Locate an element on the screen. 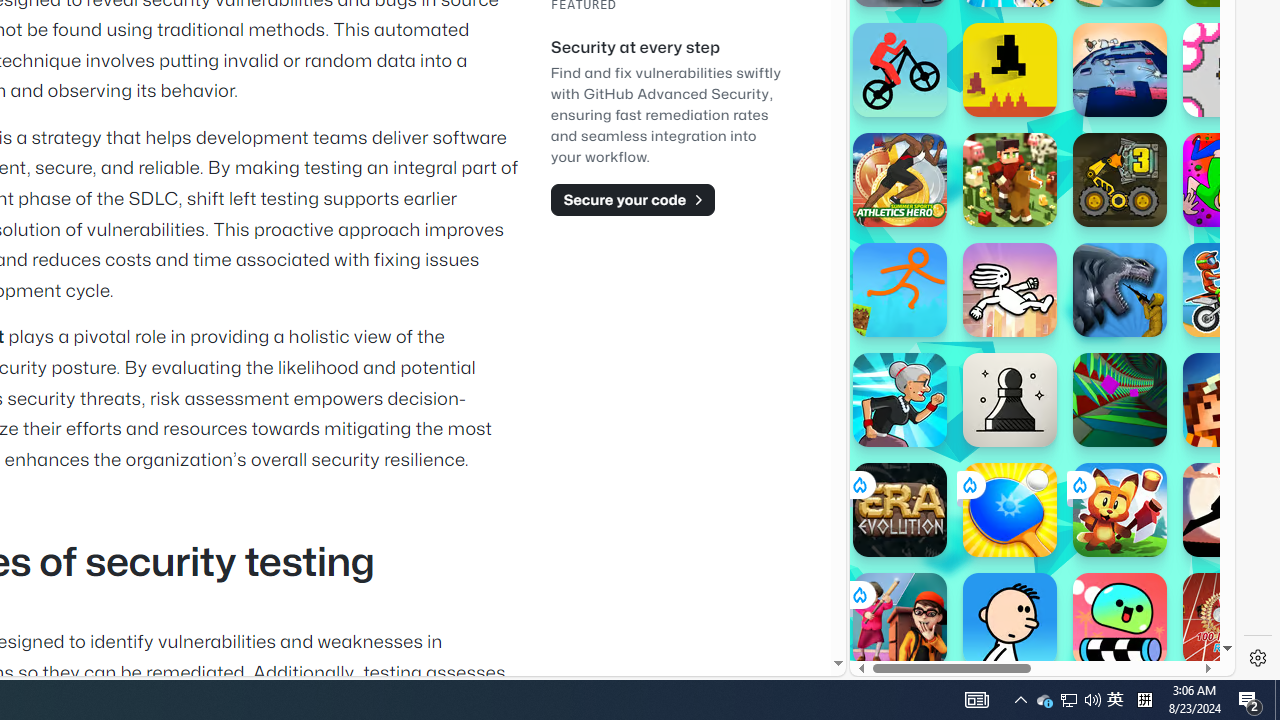 The image size is (1280, 720). JollyWorld JollyWorld is located at coordinates (1230, 180).